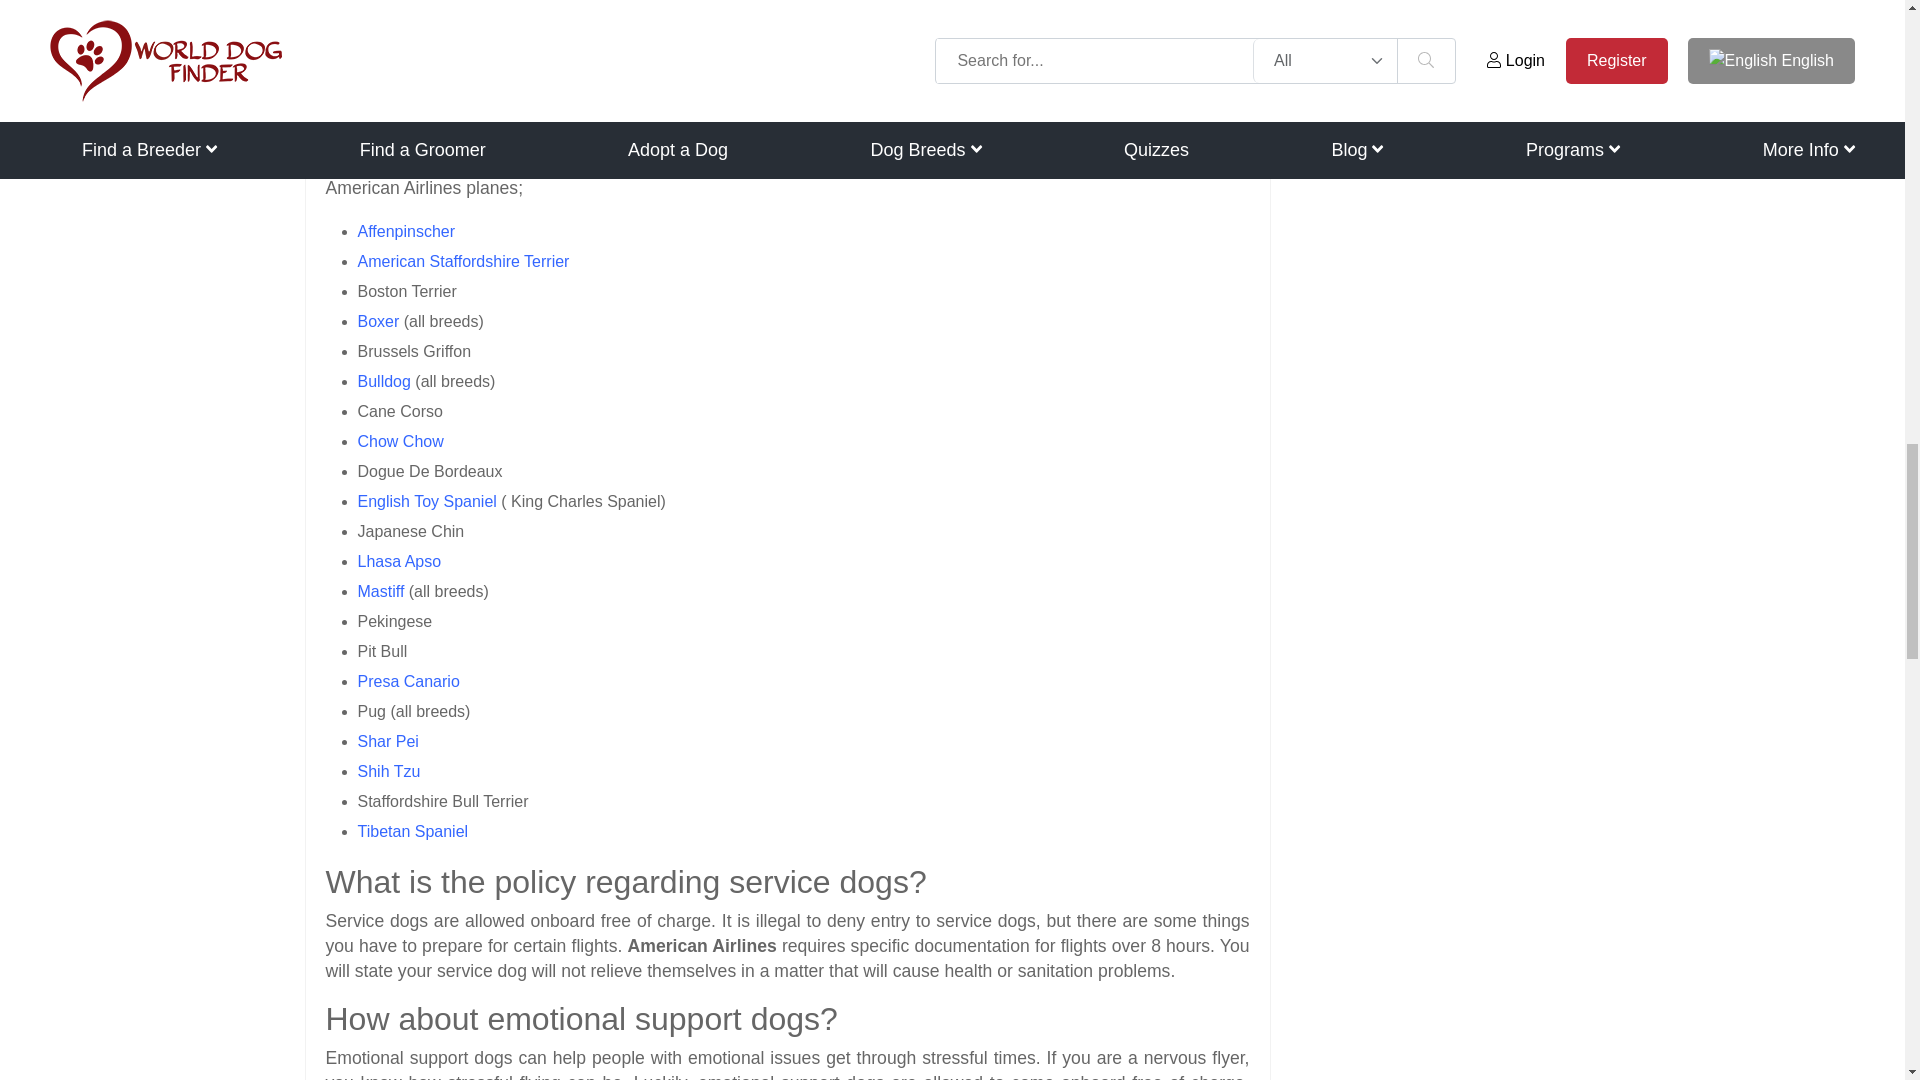 The height and width of the screenshot is (1080, 1920). Describe the element at coordinates (399, 561) in the screenshot. I see `Lhasa Apso` at that location.